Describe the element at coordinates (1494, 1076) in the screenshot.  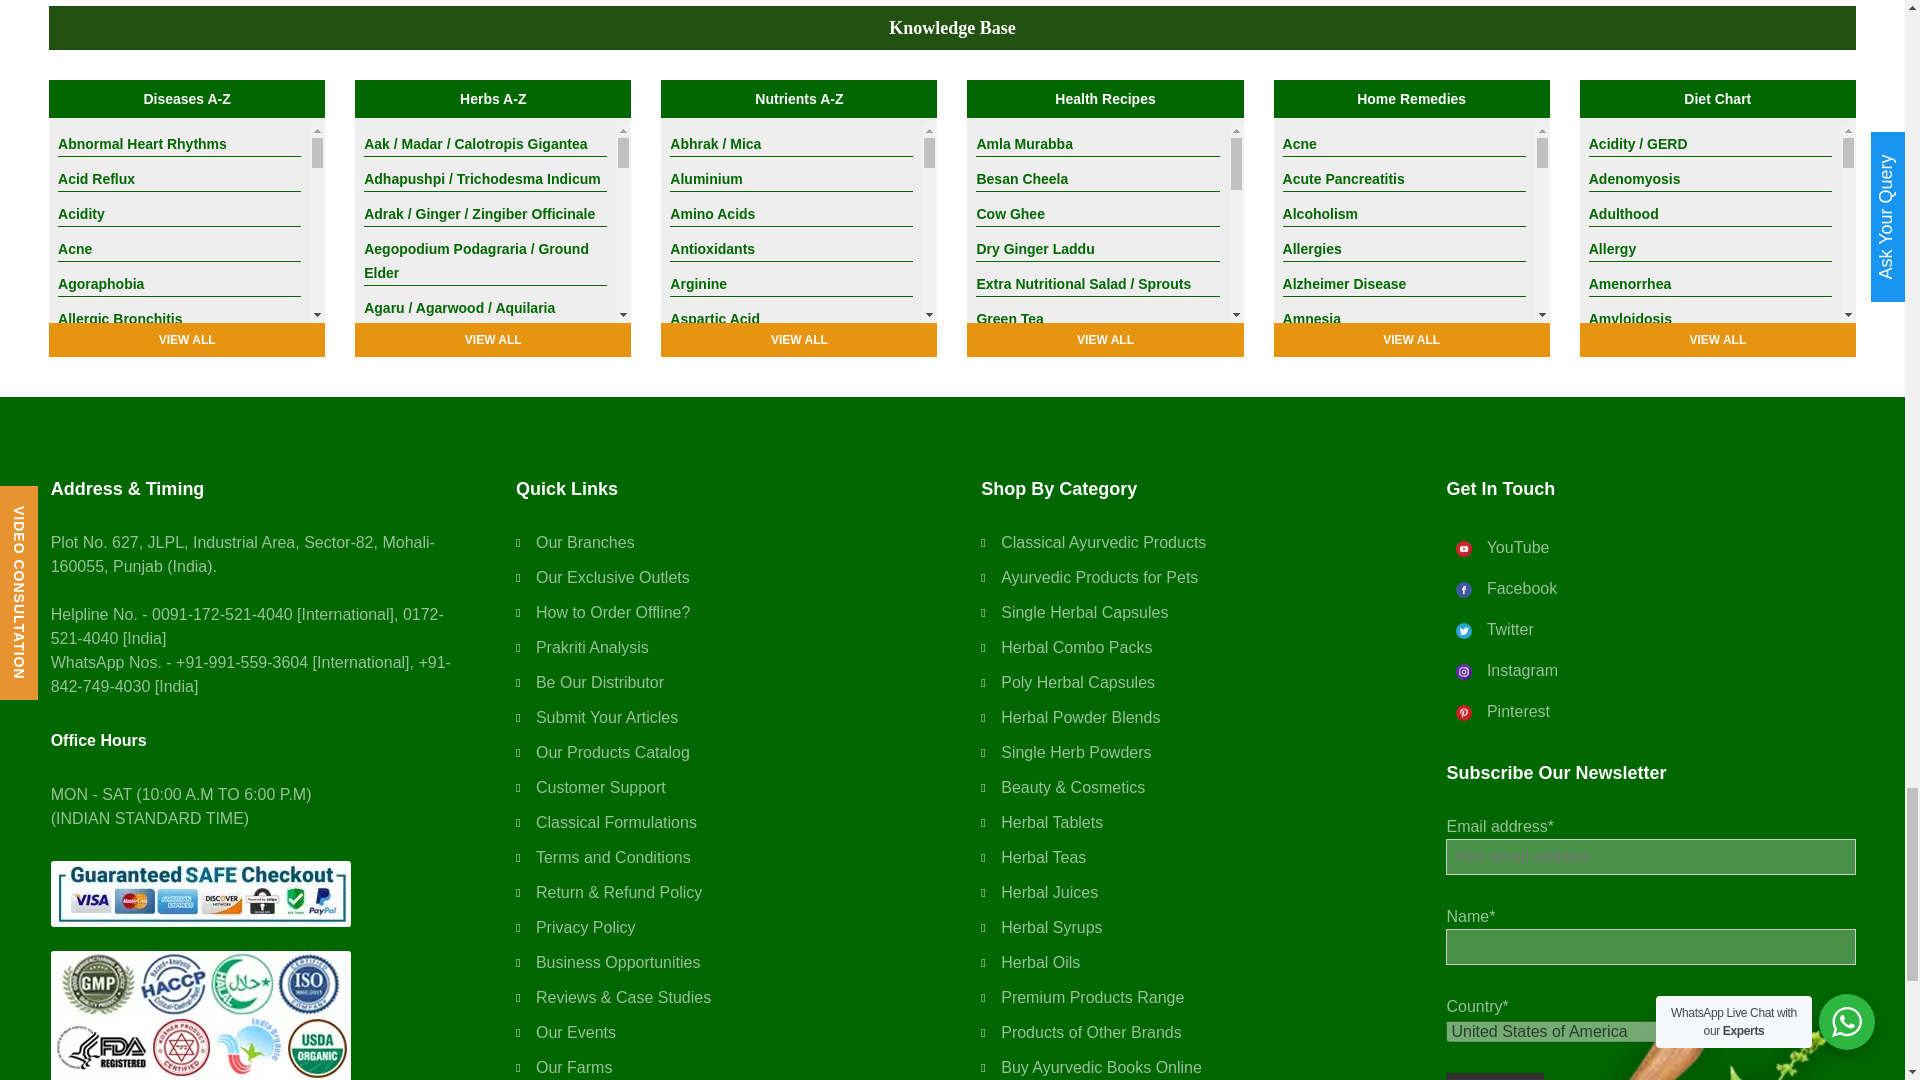
I see `Subscribe` at that location.